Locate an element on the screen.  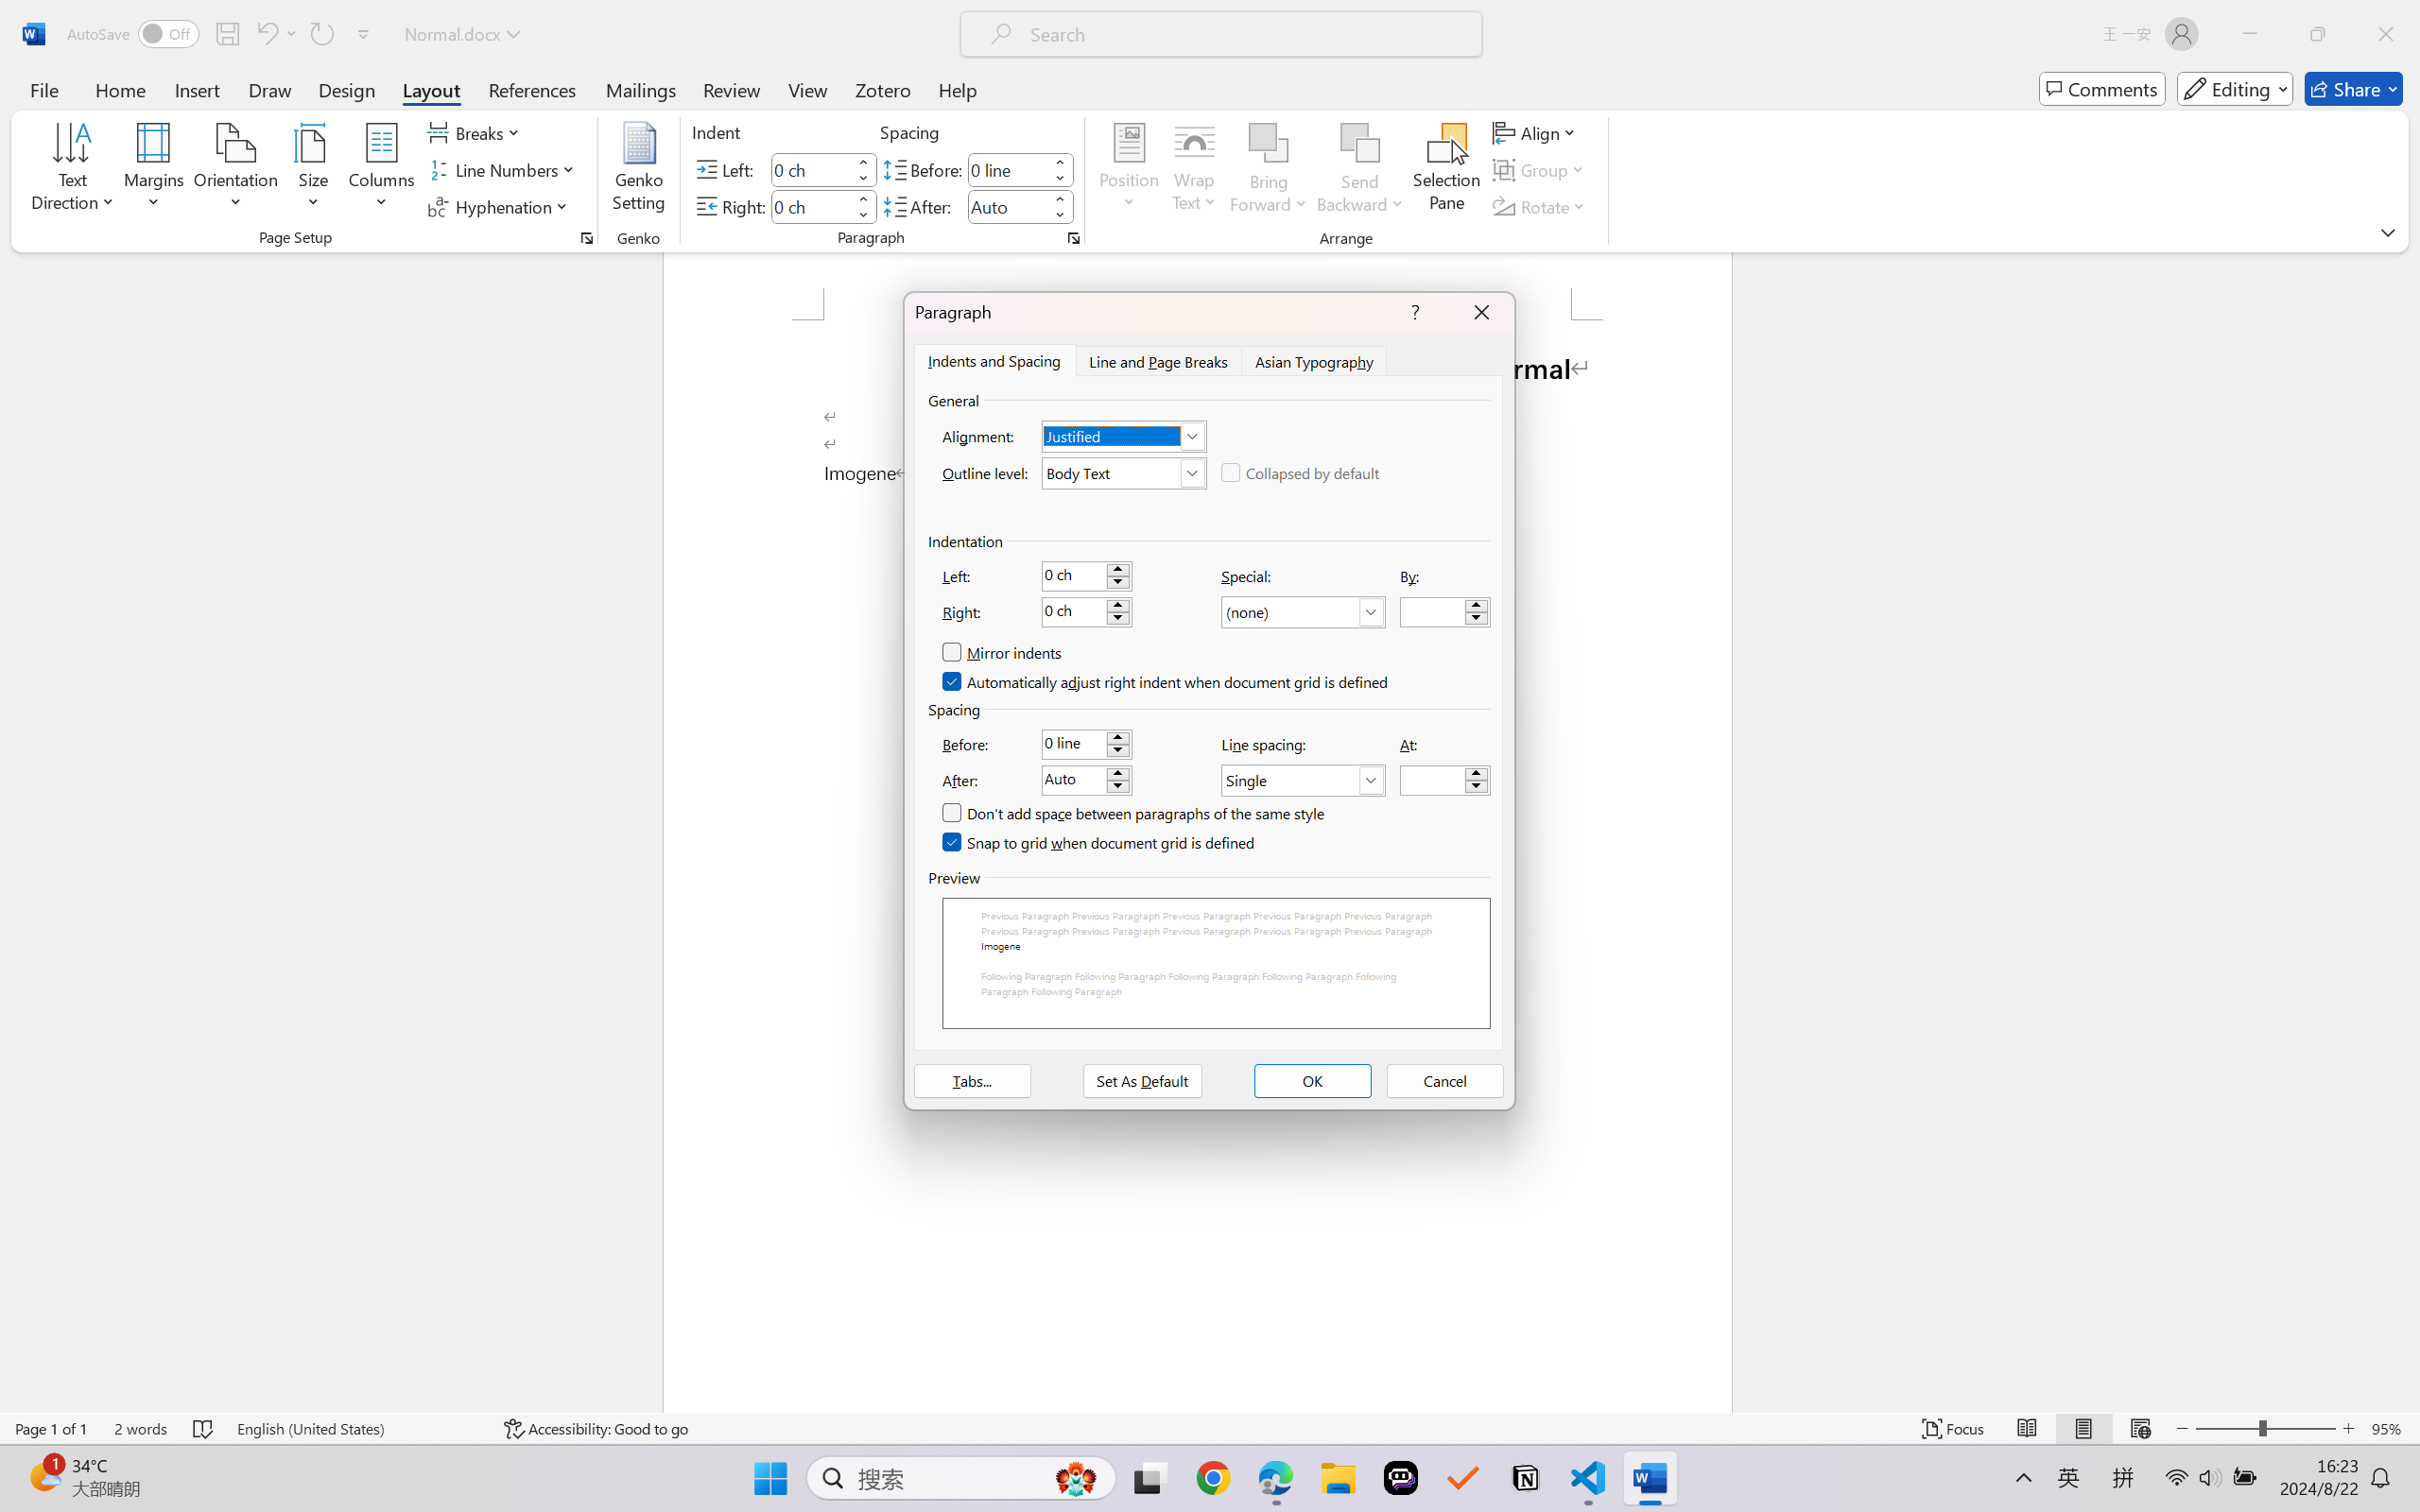
Align is located at coordinates (1536, 132).